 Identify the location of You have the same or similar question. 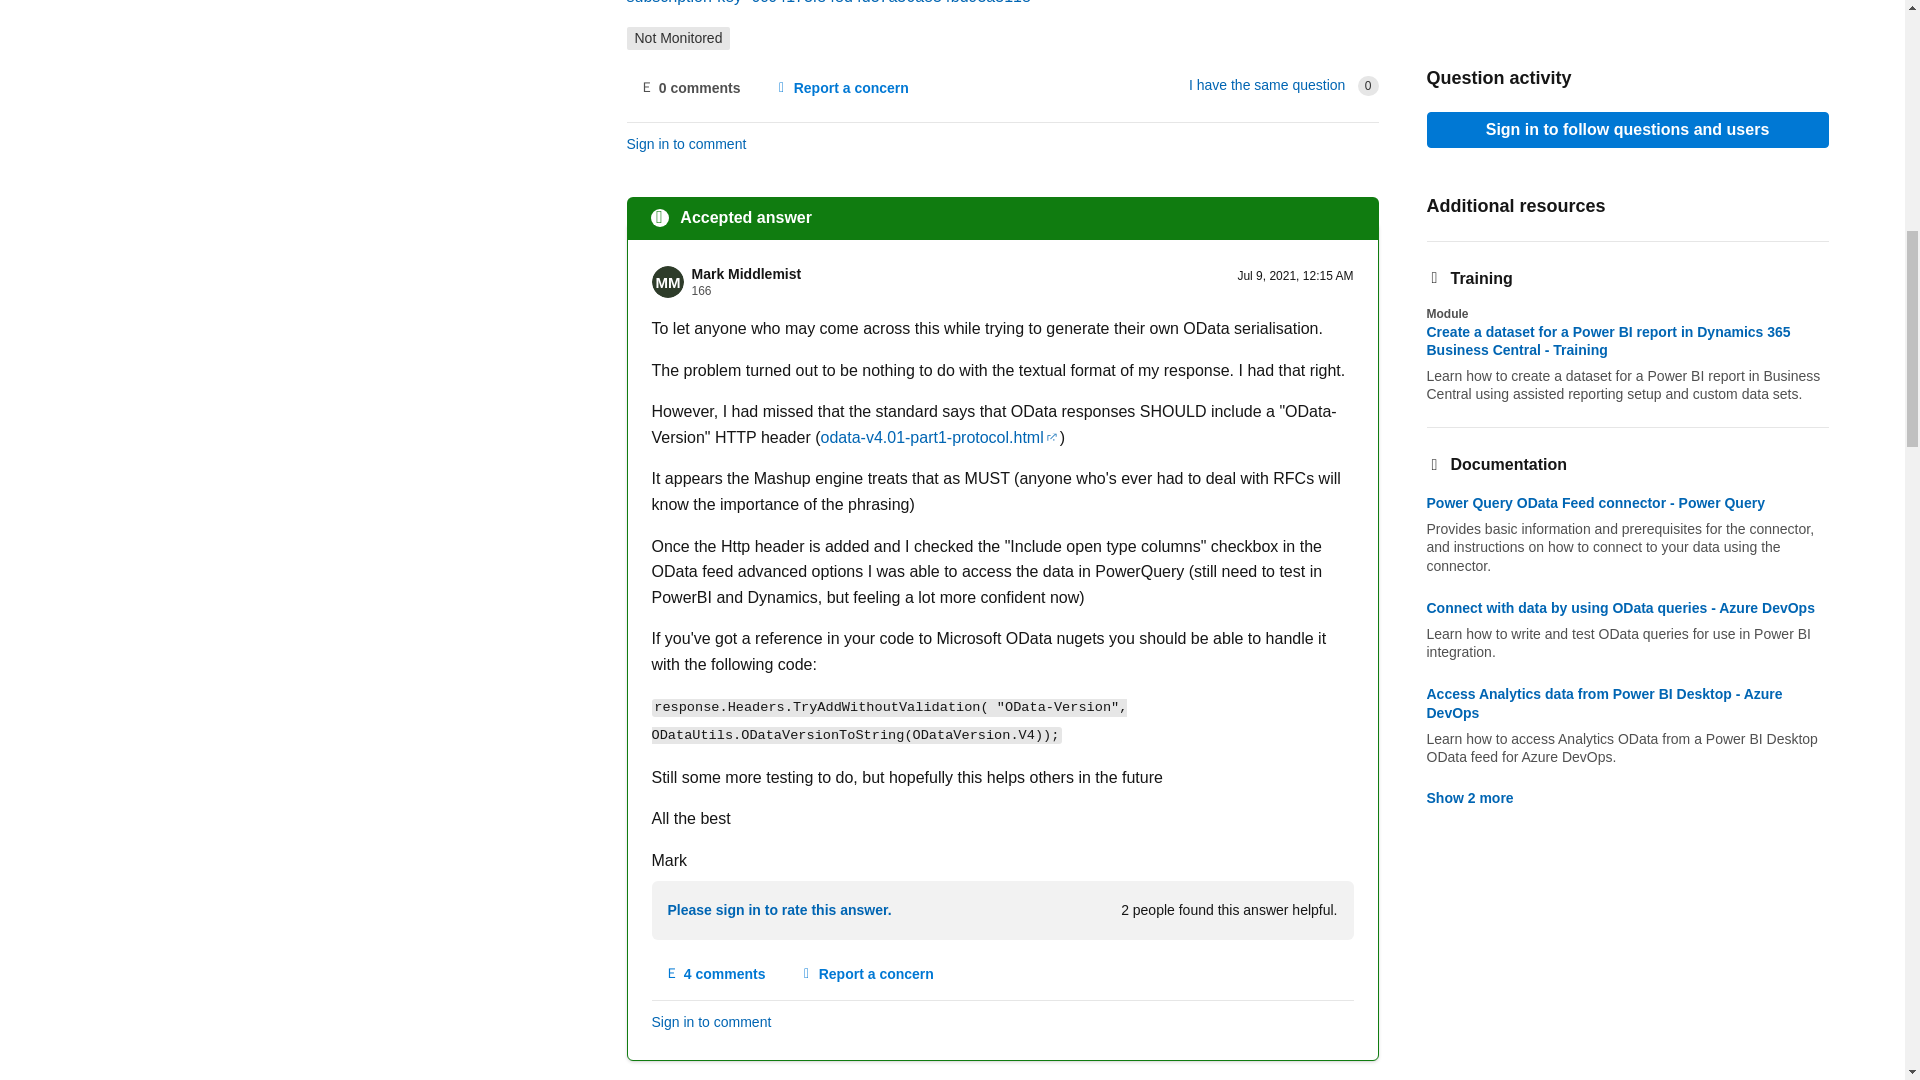
(1266, 84).